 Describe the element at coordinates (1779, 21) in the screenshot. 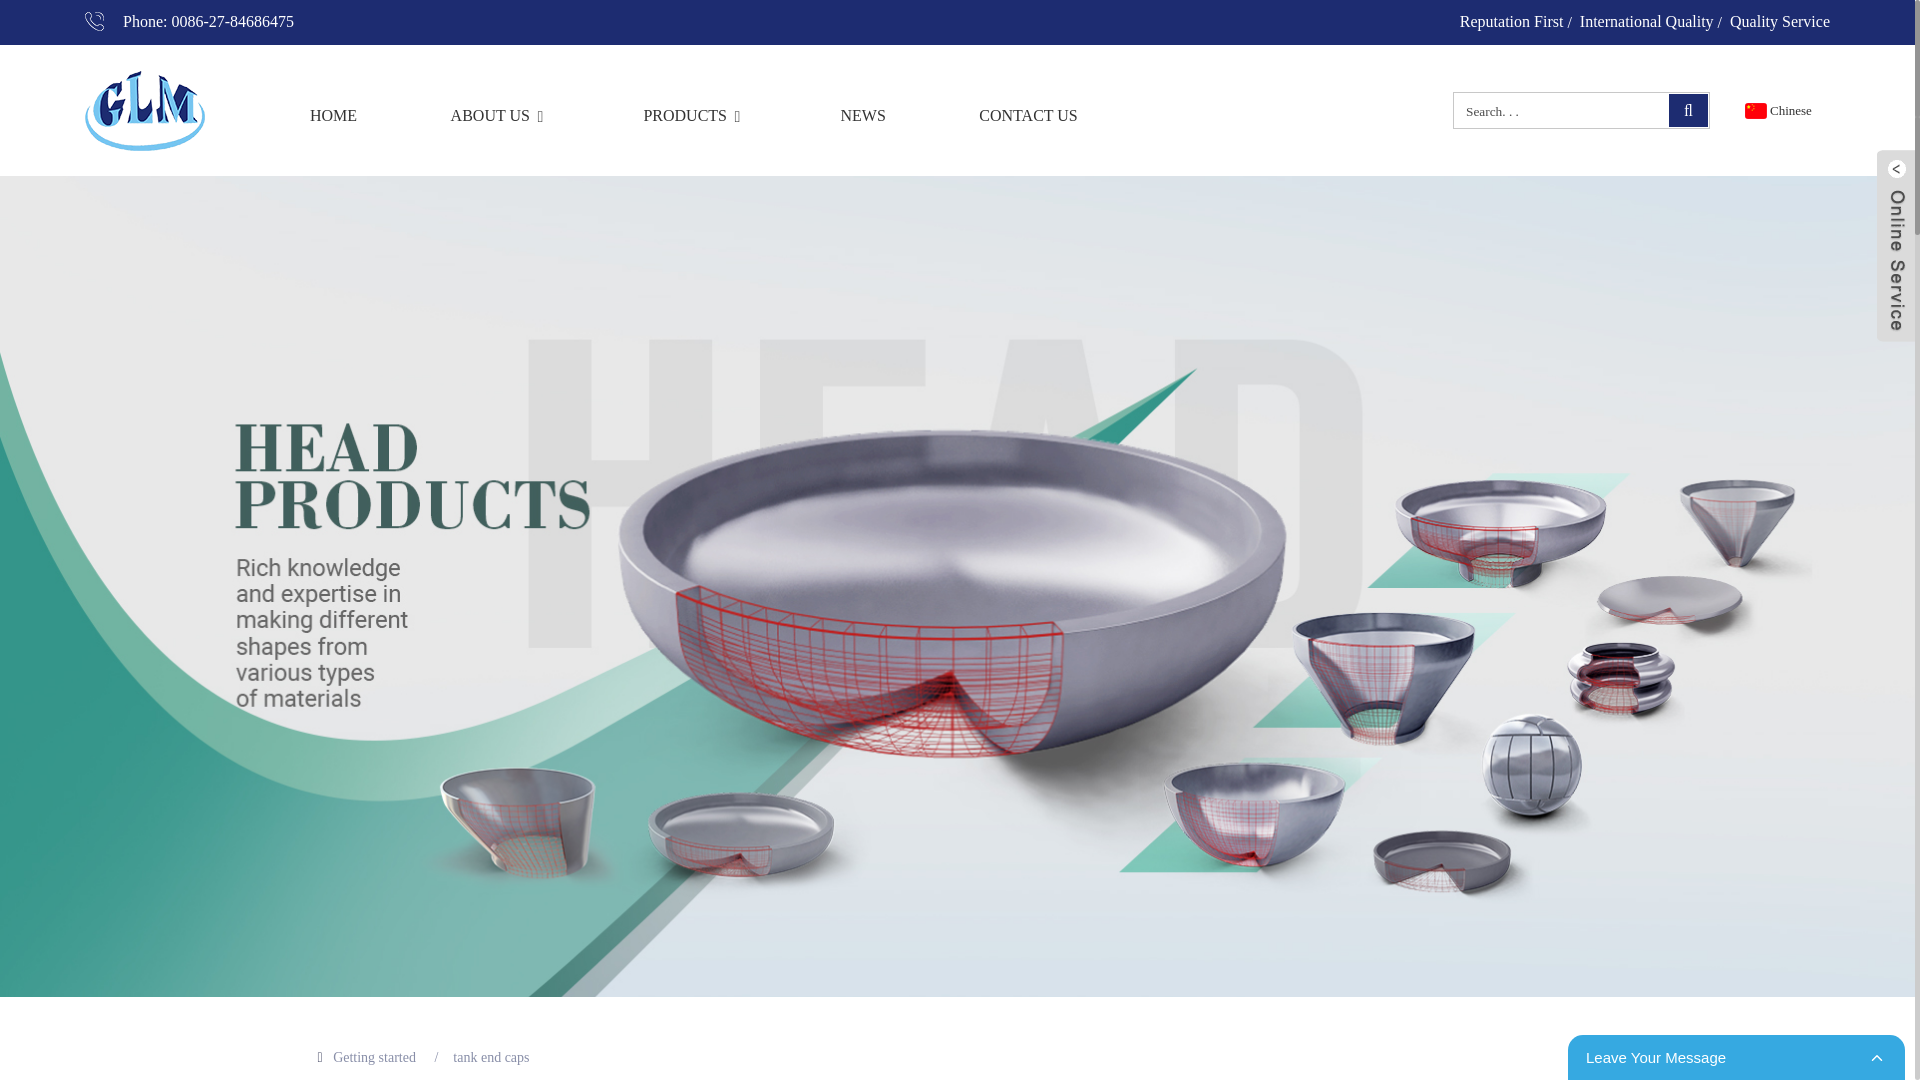

I see `Quality Service` at that location.